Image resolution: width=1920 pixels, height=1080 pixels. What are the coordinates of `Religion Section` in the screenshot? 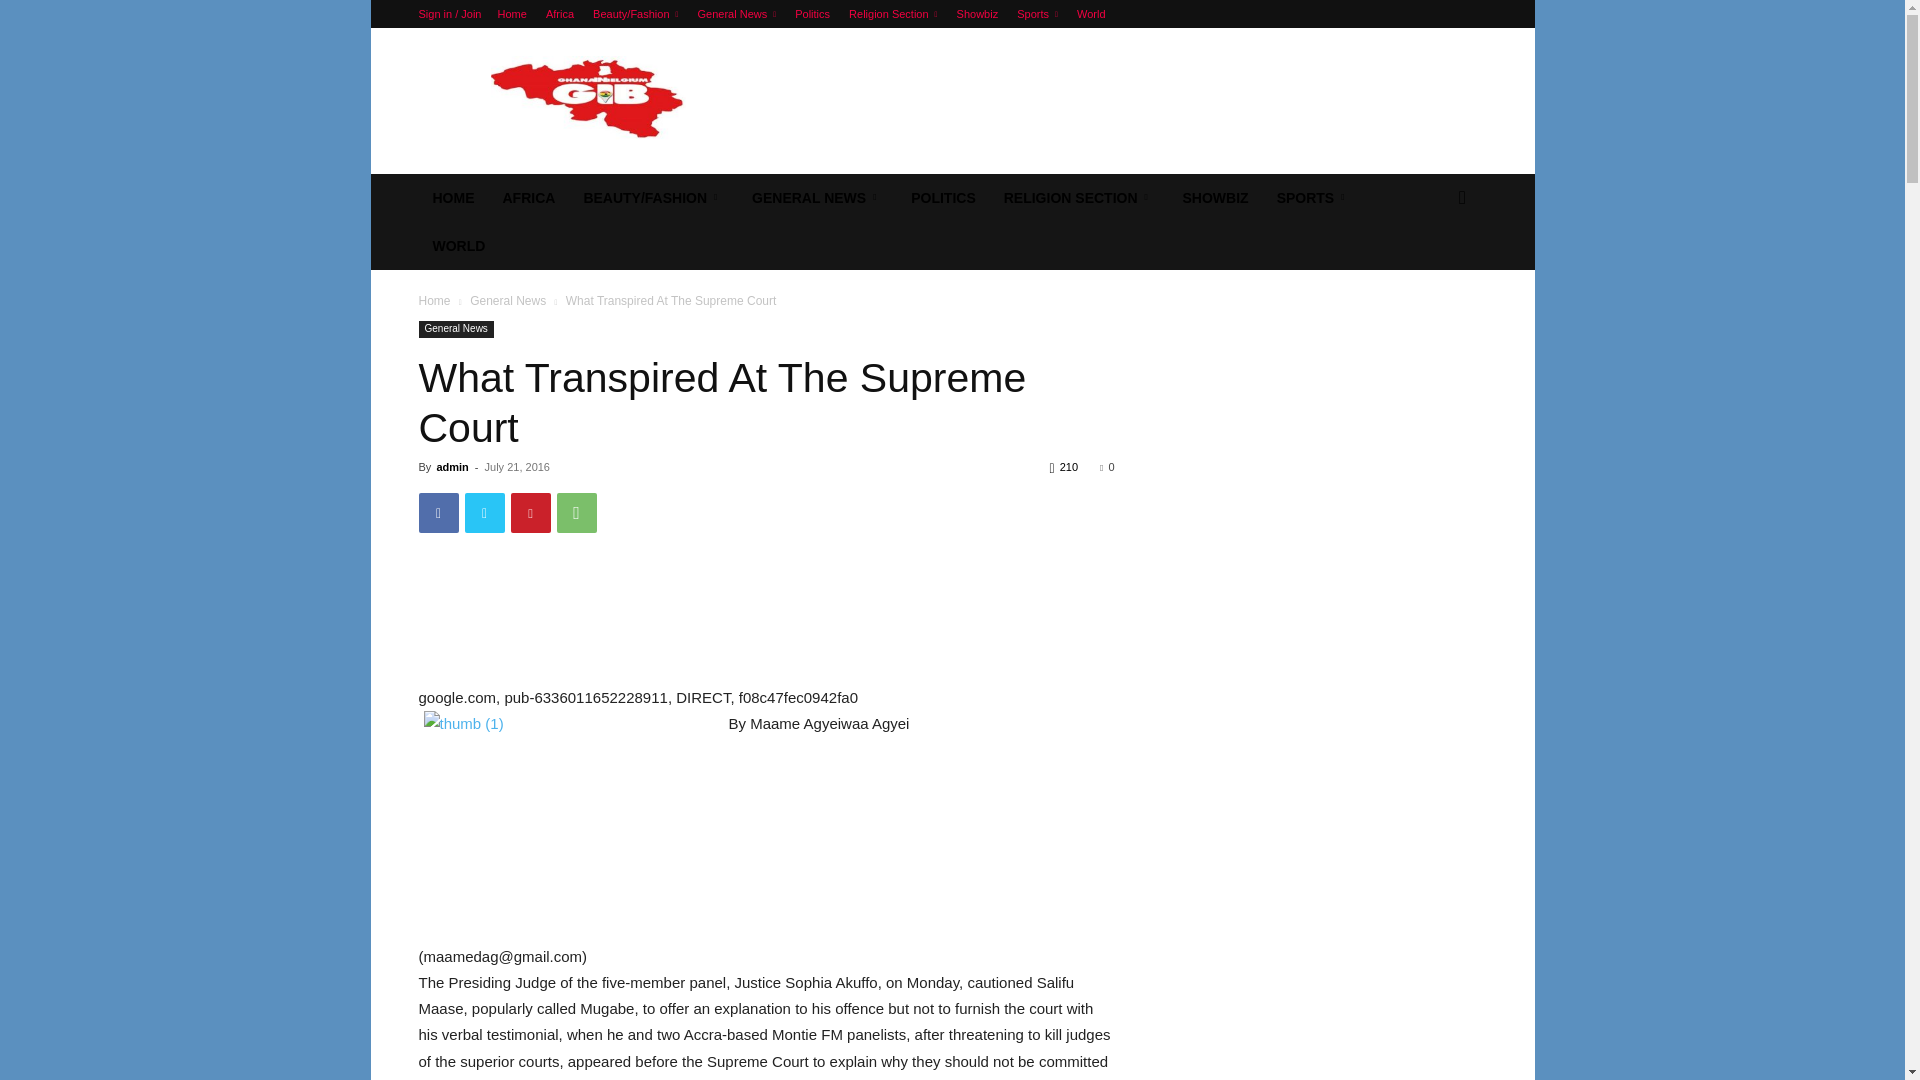 It's located at (892, 14).